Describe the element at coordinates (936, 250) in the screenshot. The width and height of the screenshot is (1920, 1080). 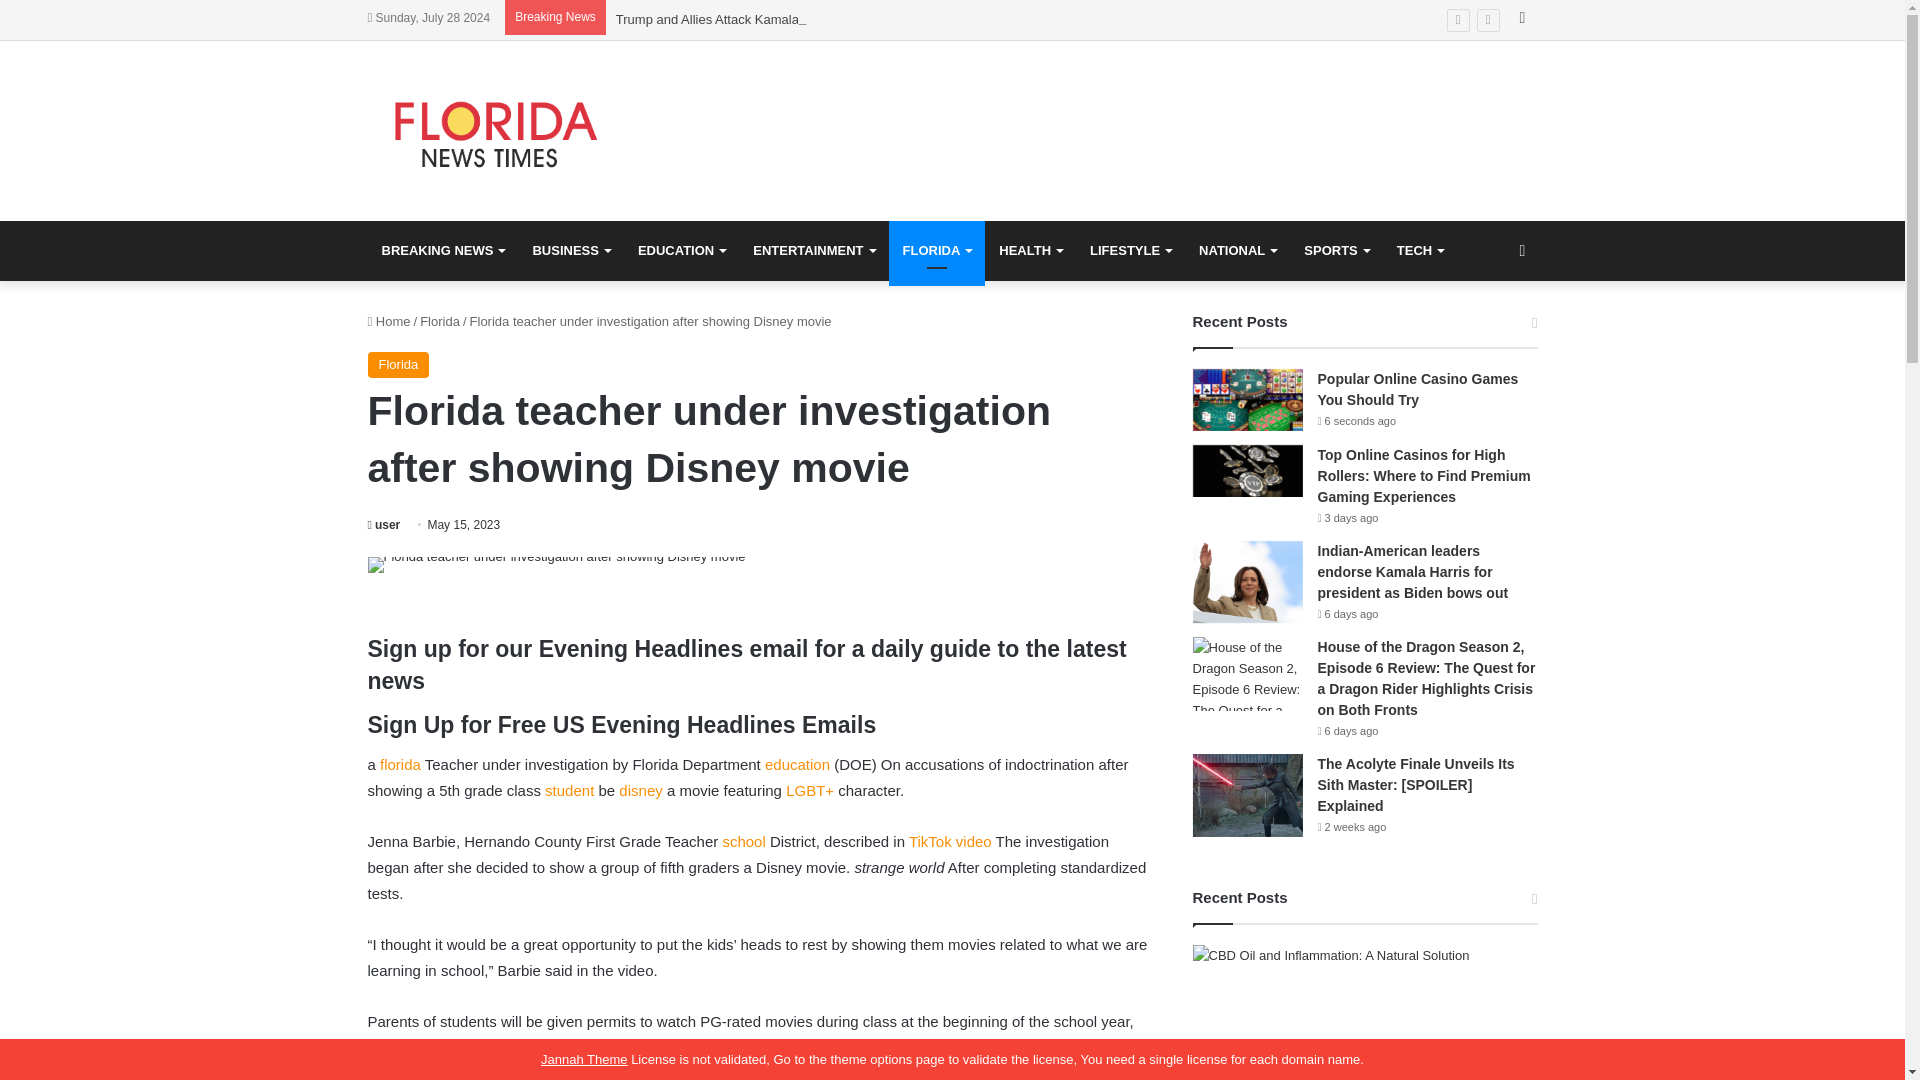
I see `FLORIDA` at that location.